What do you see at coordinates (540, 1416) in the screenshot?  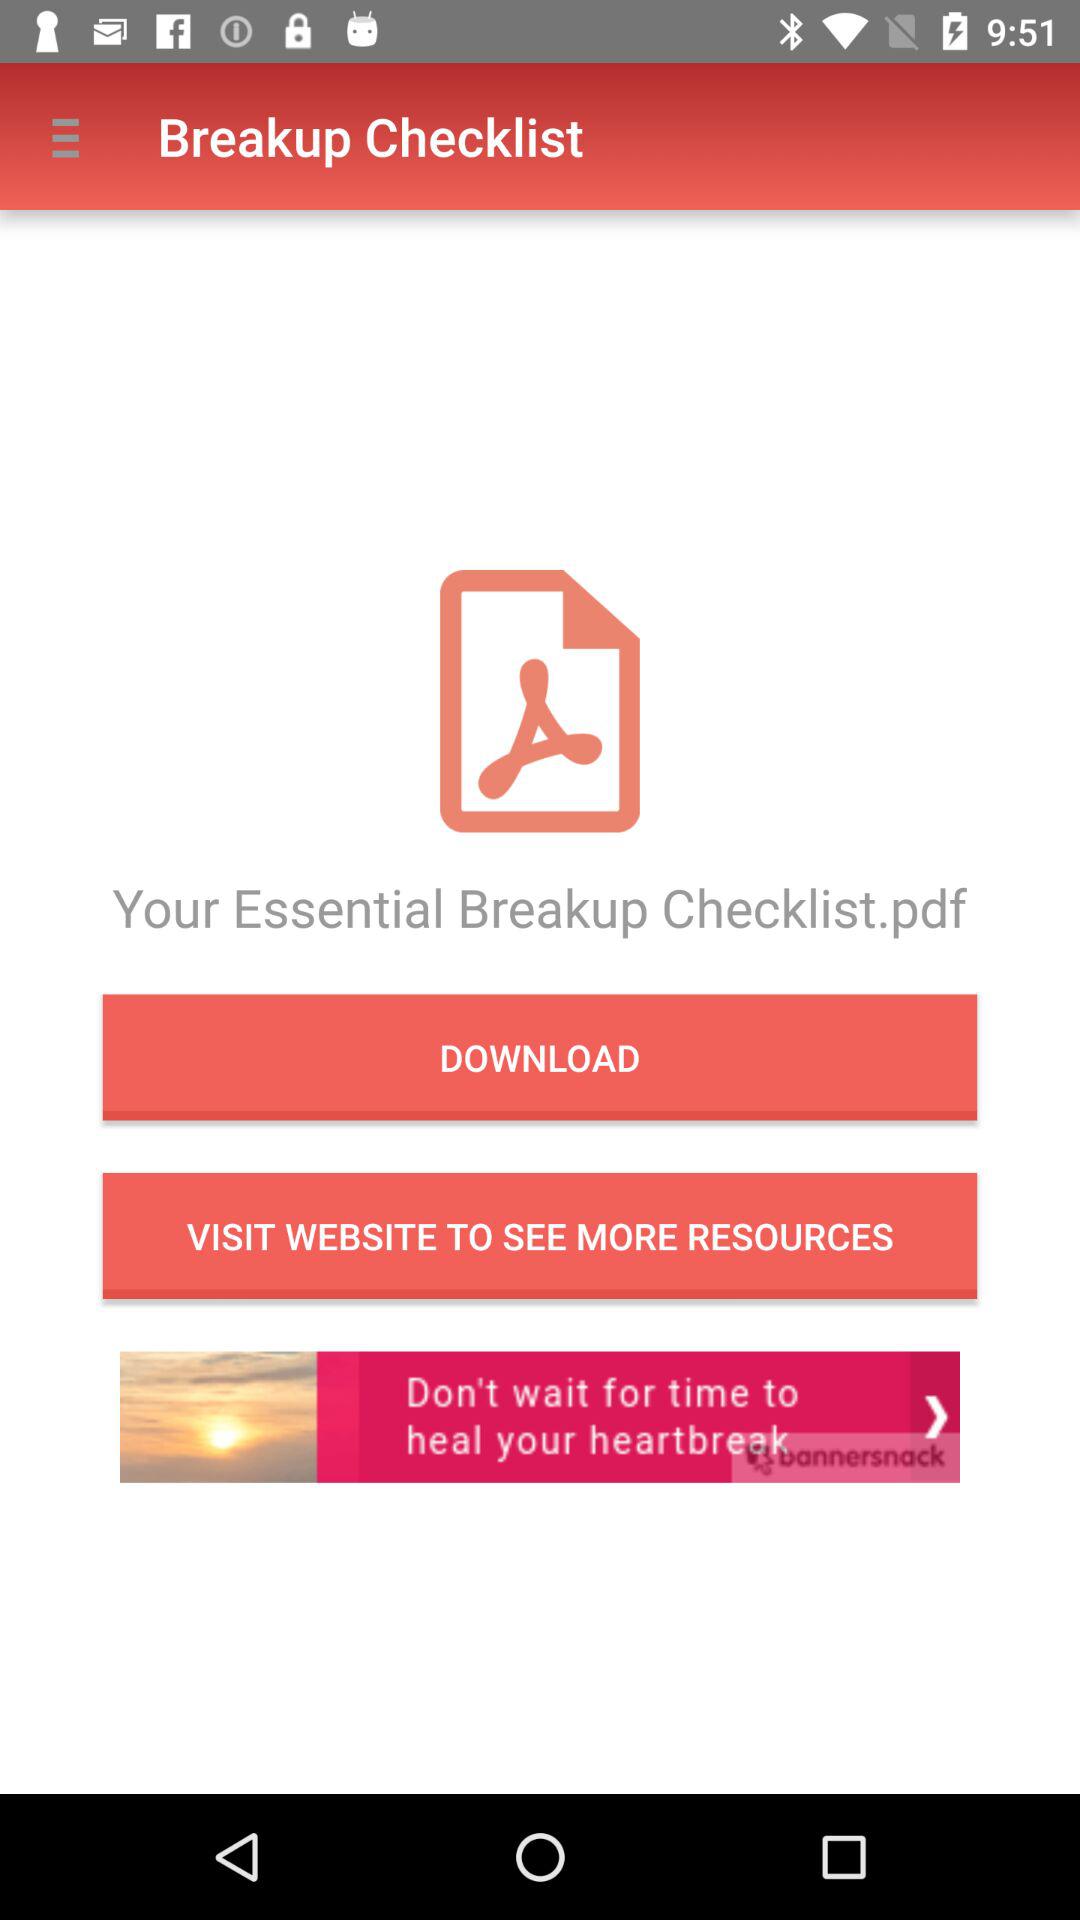 I see `in app advertisement` at bounding box center [540, 1416].